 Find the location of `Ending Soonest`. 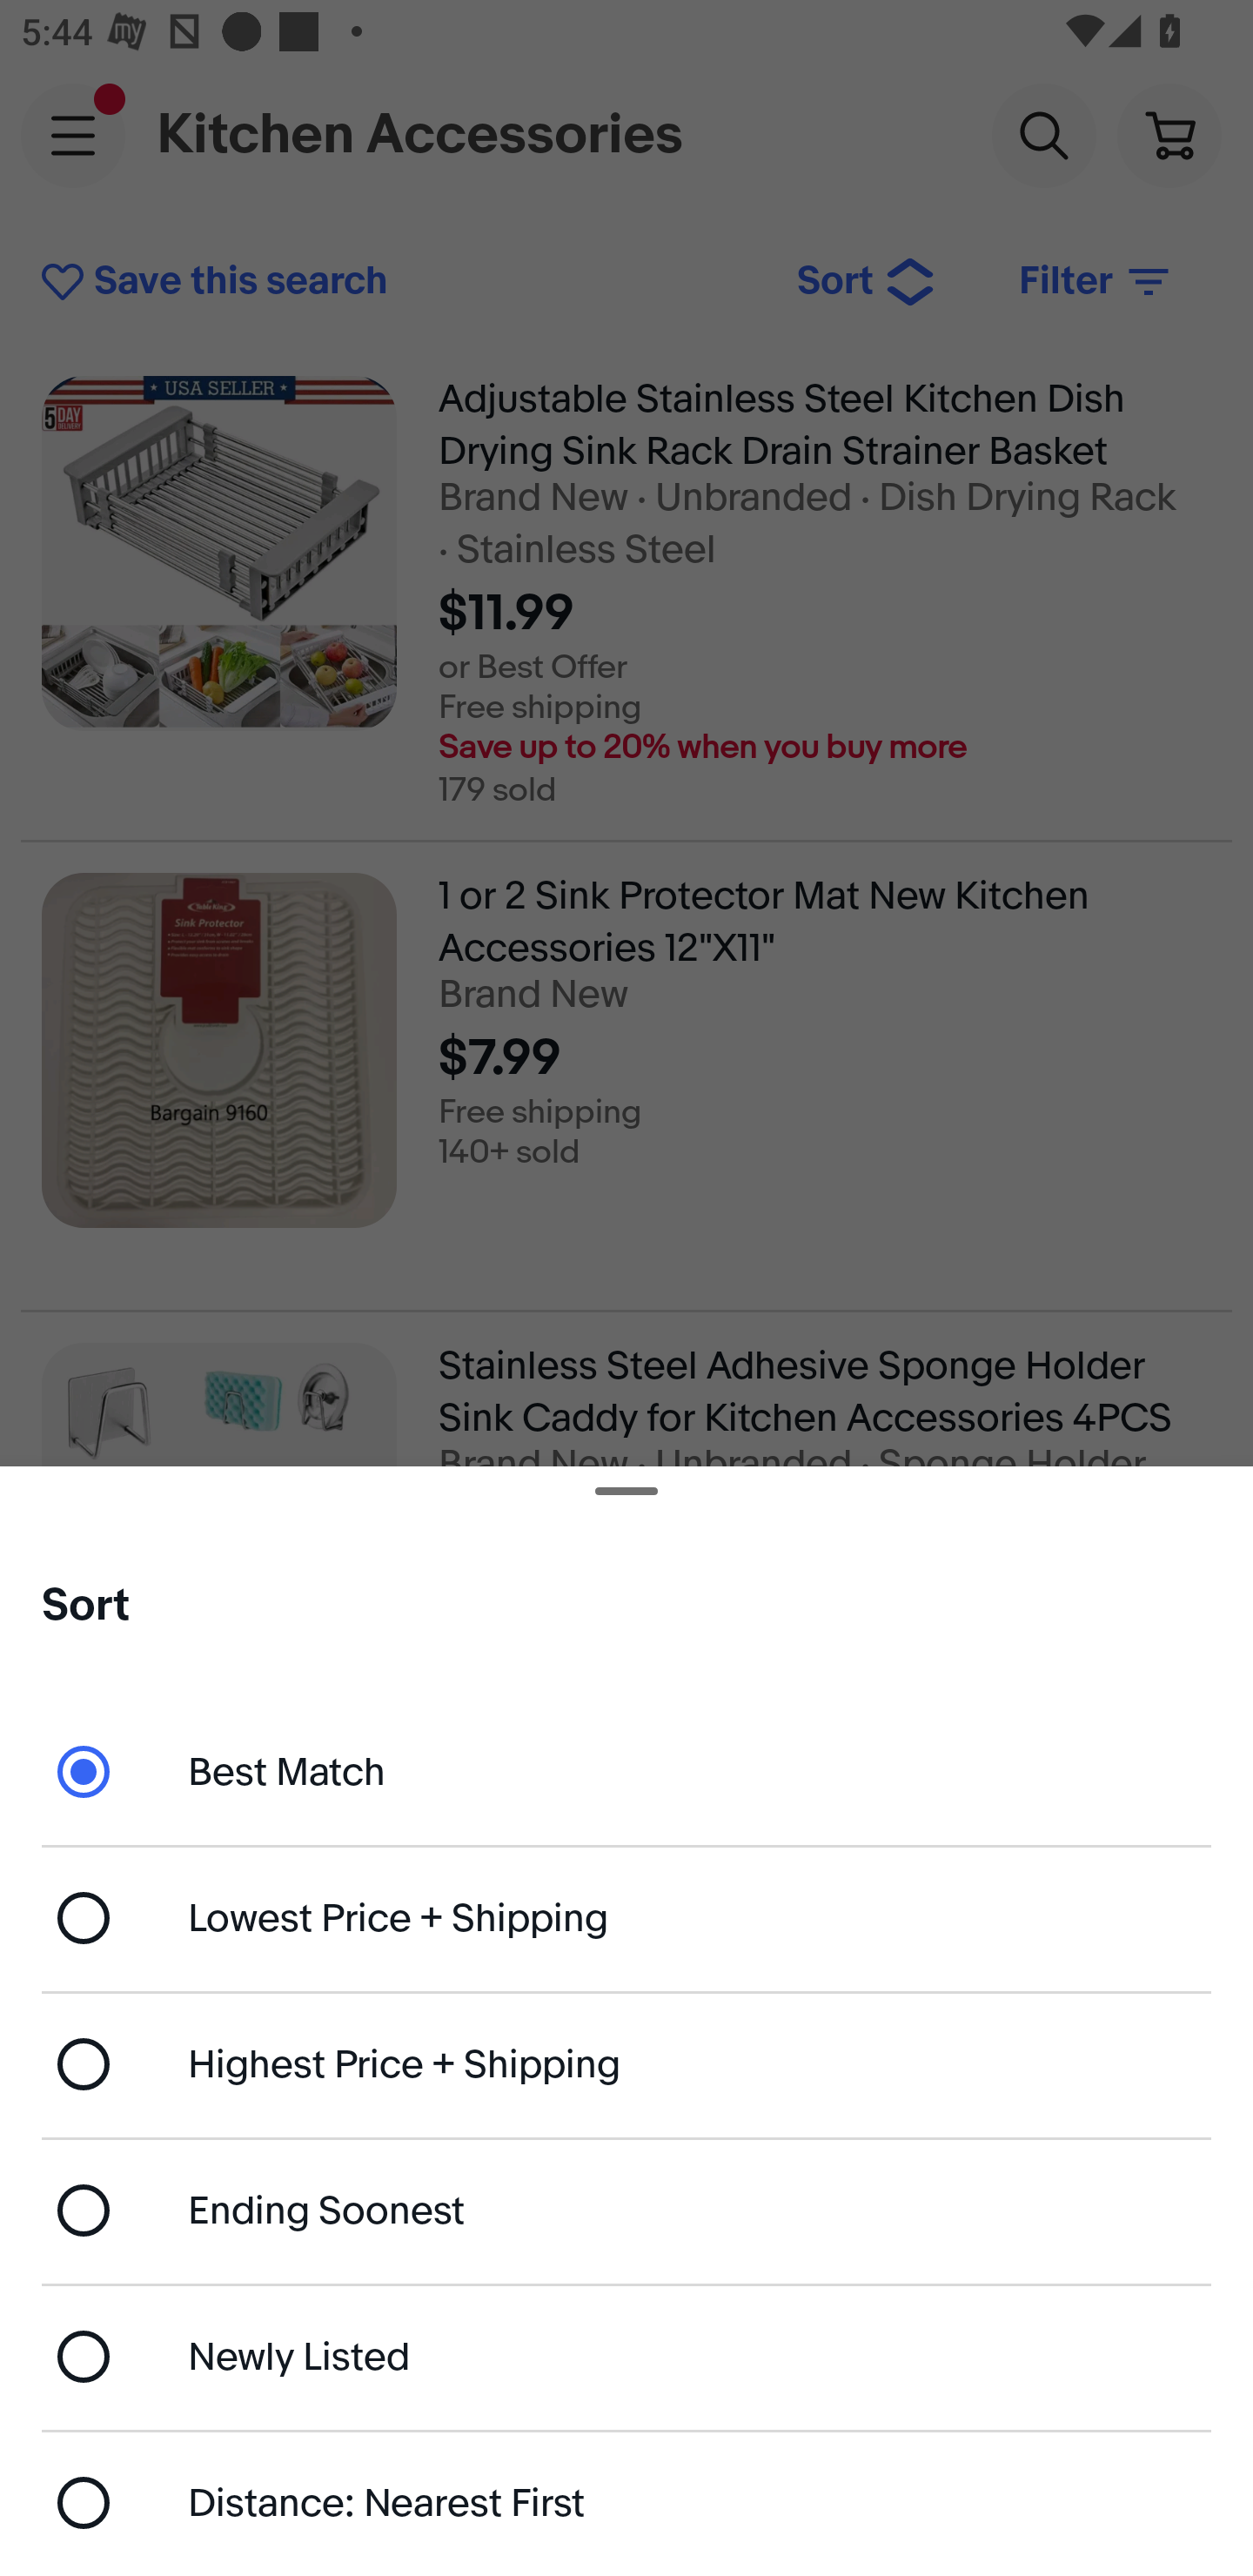

Ending Soonest is located at coordinates (626, 2210).